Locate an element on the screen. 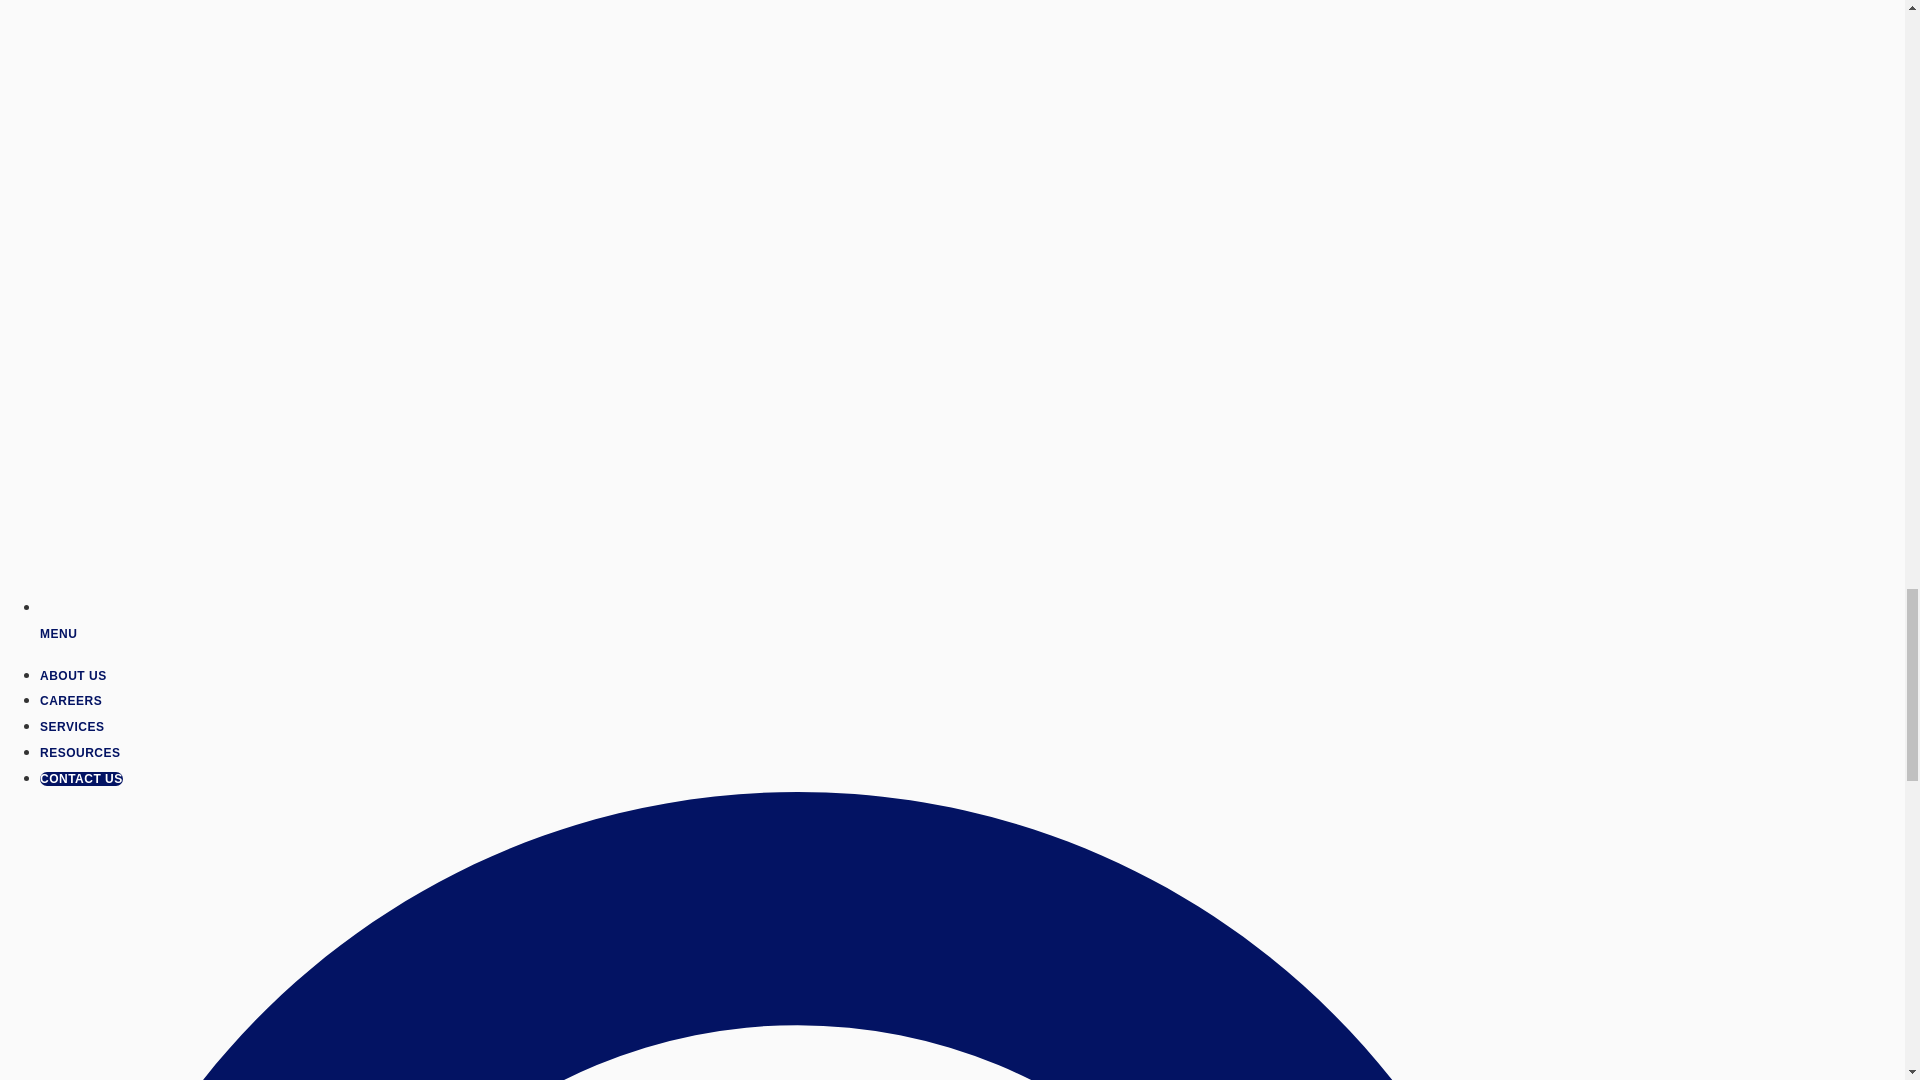 The width and height of the screenshot is (1920, 1080). CONTACT US is located at coordinates (81, 779).